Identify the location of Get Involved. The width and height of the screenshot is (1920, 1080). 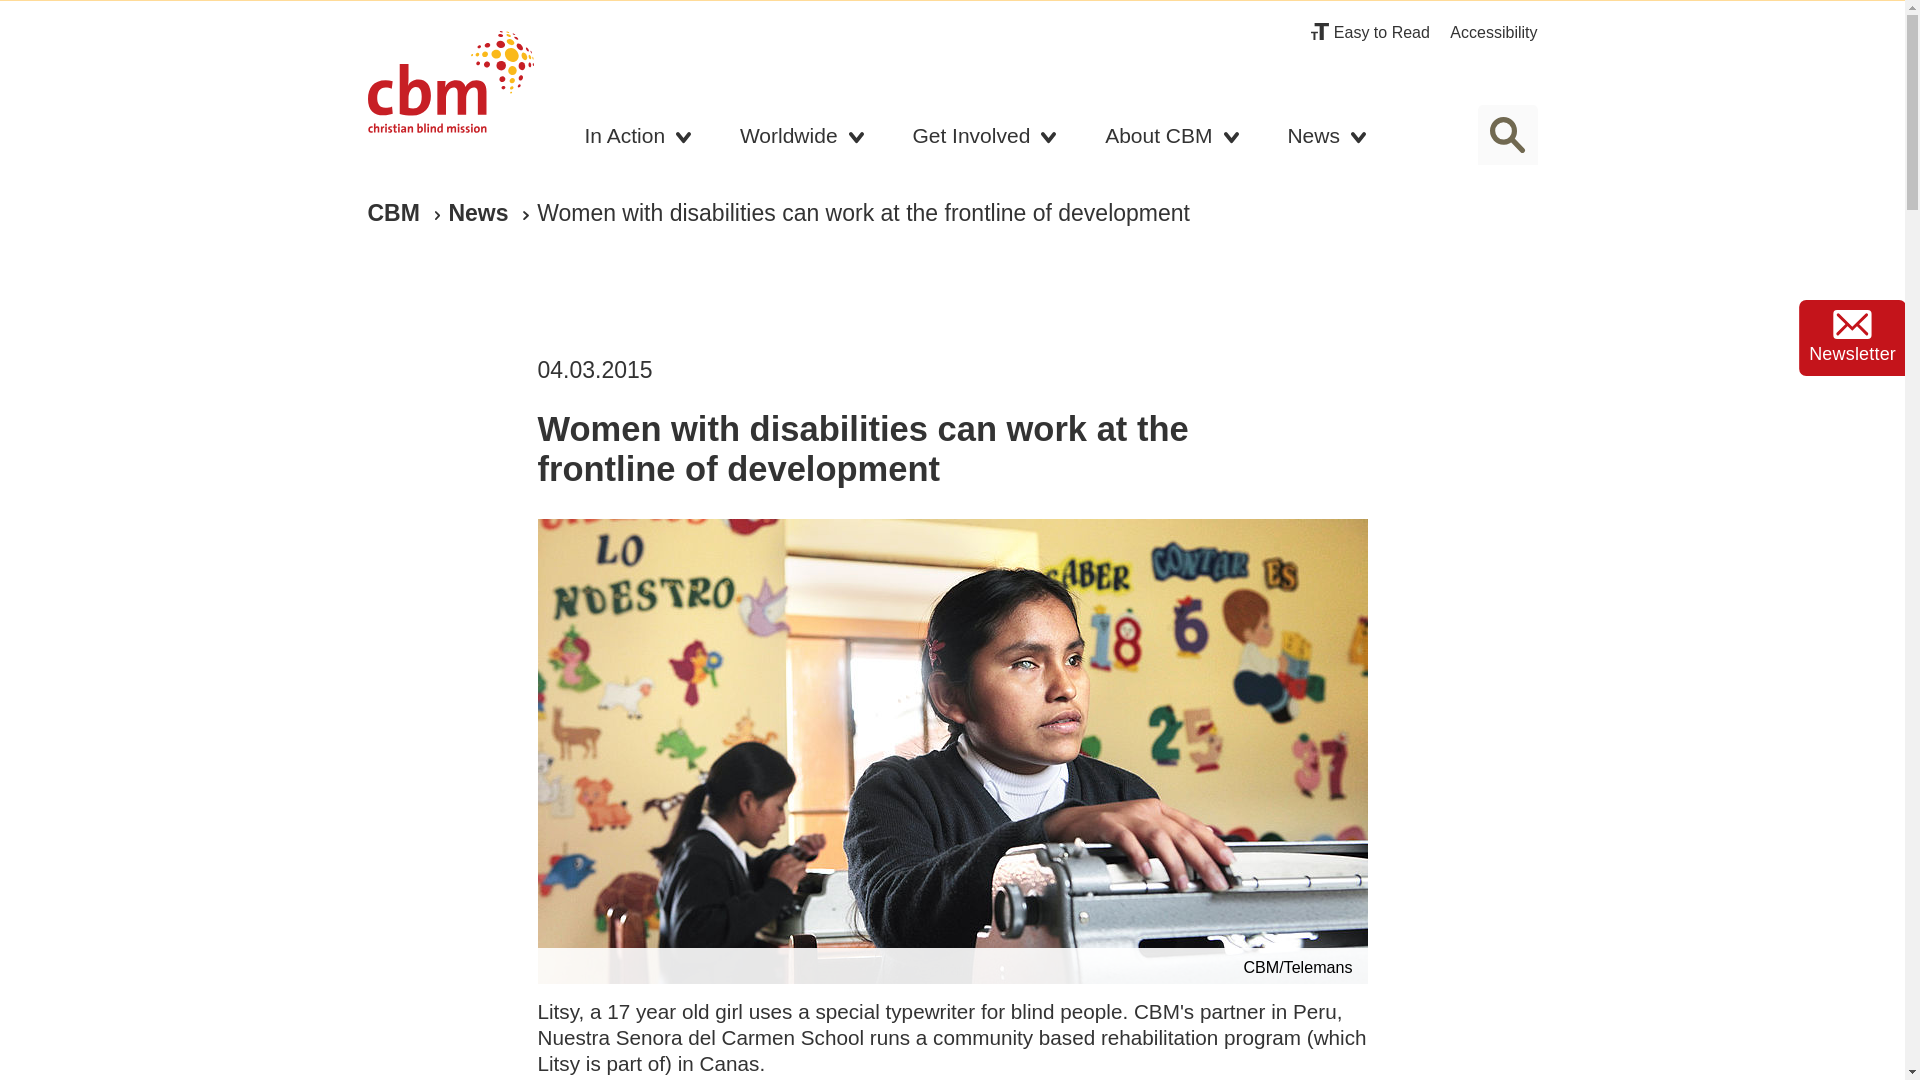
(984, 140).